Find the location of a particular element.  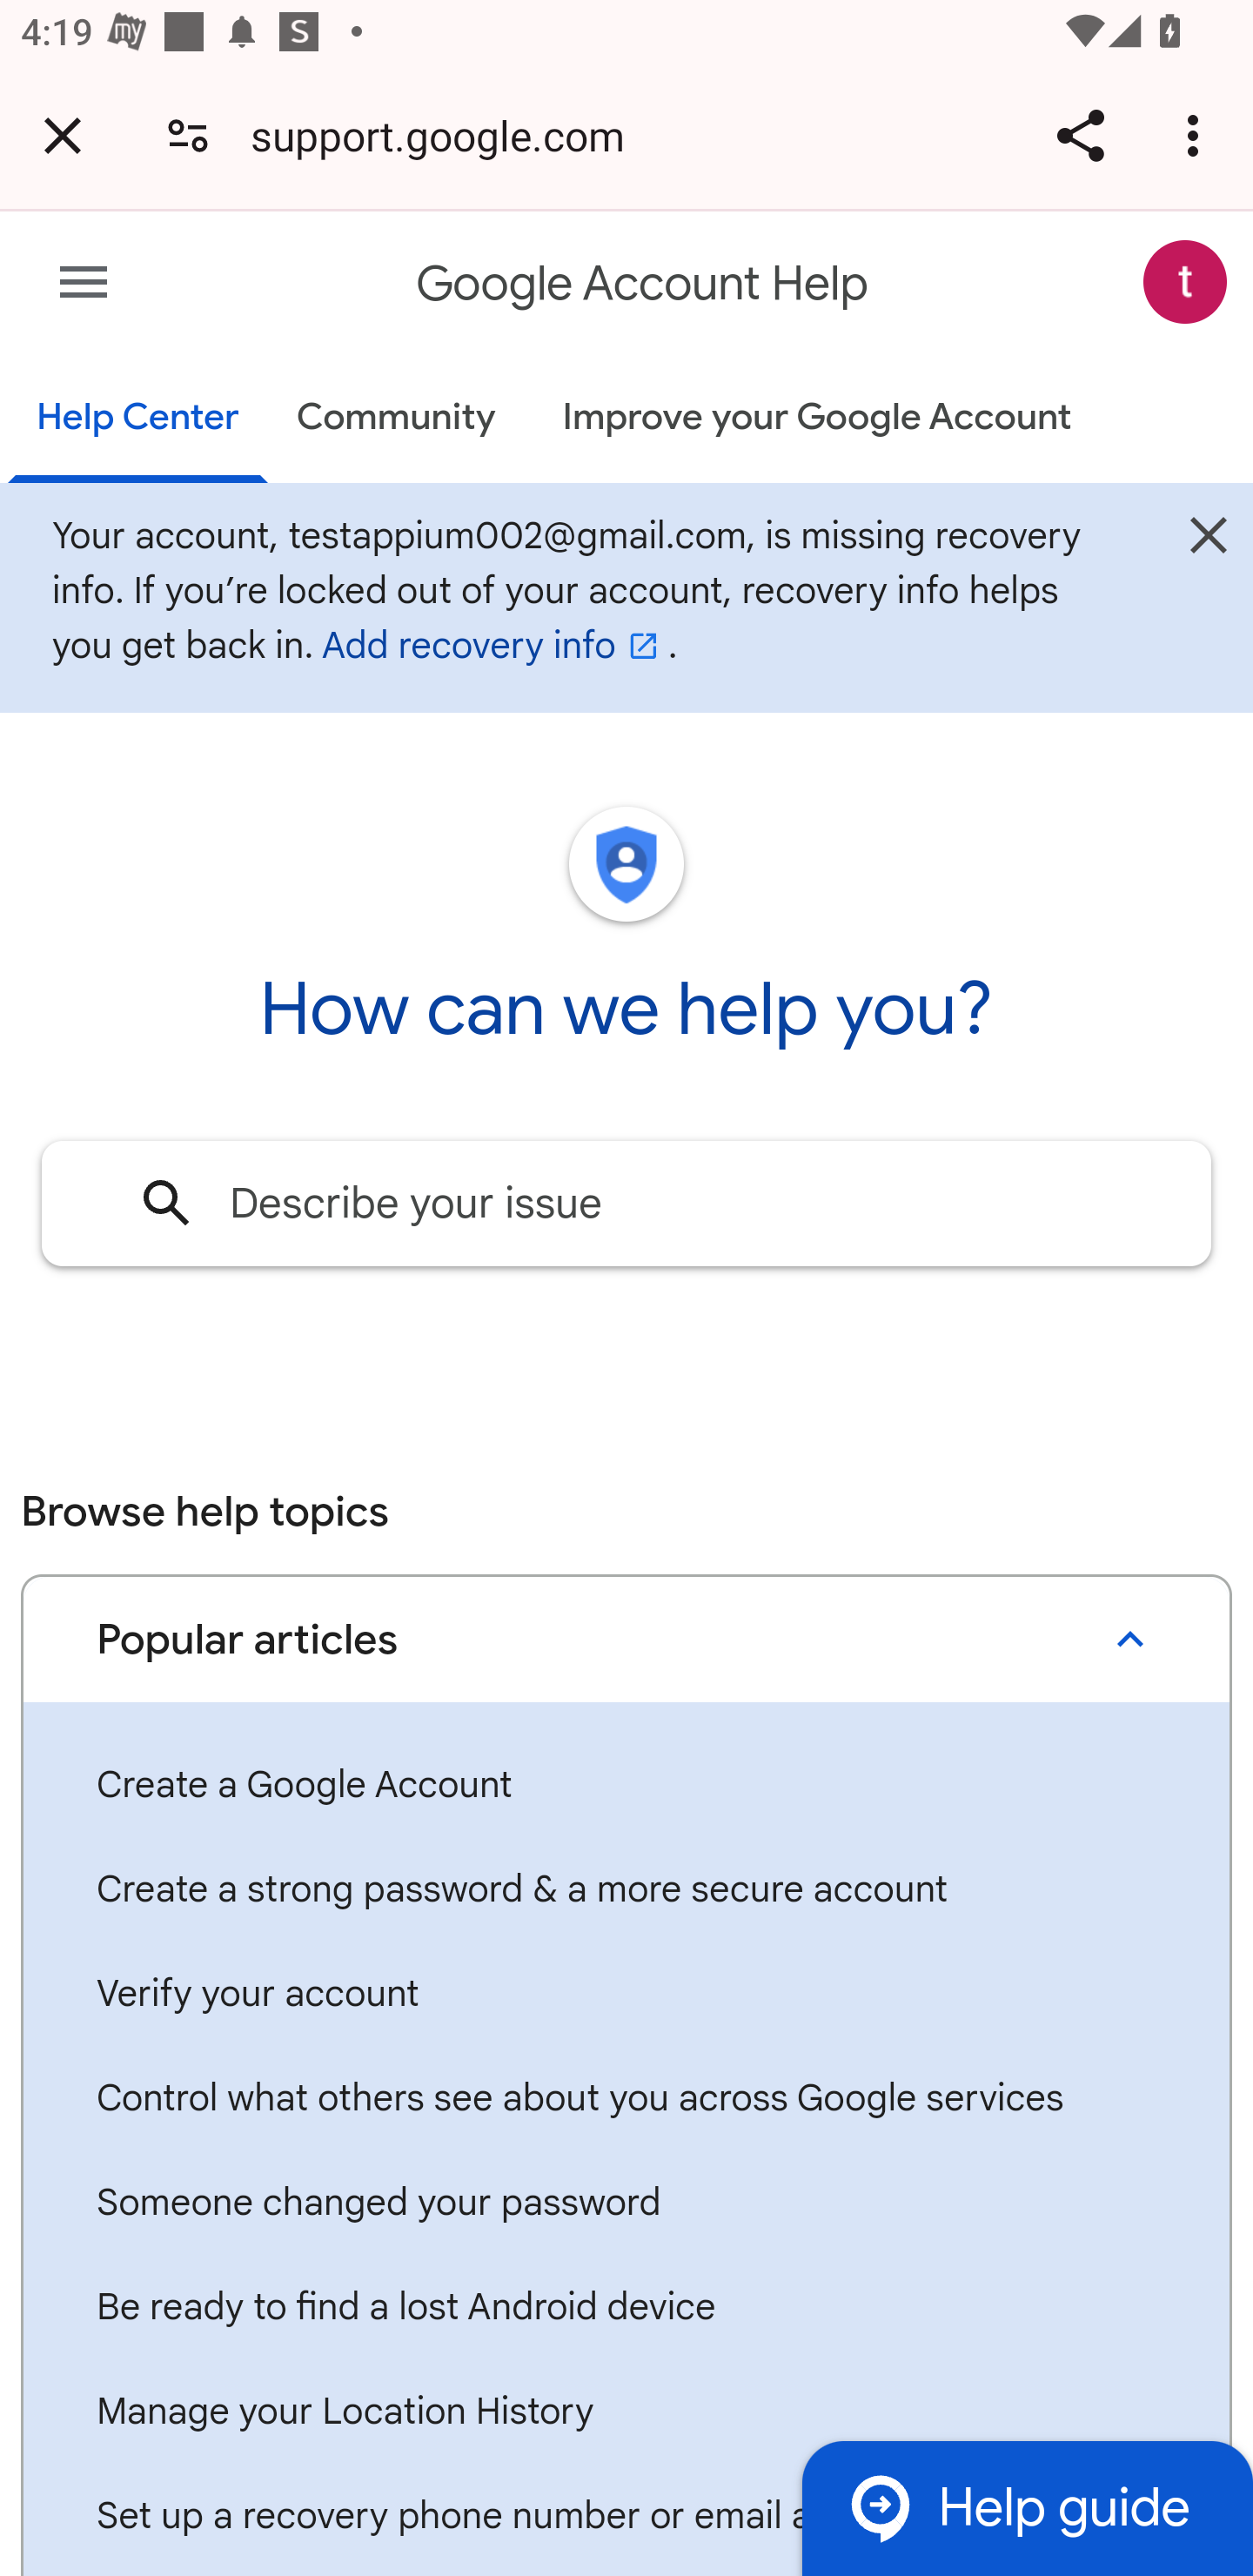

Community is located at coordinates (395, 417).